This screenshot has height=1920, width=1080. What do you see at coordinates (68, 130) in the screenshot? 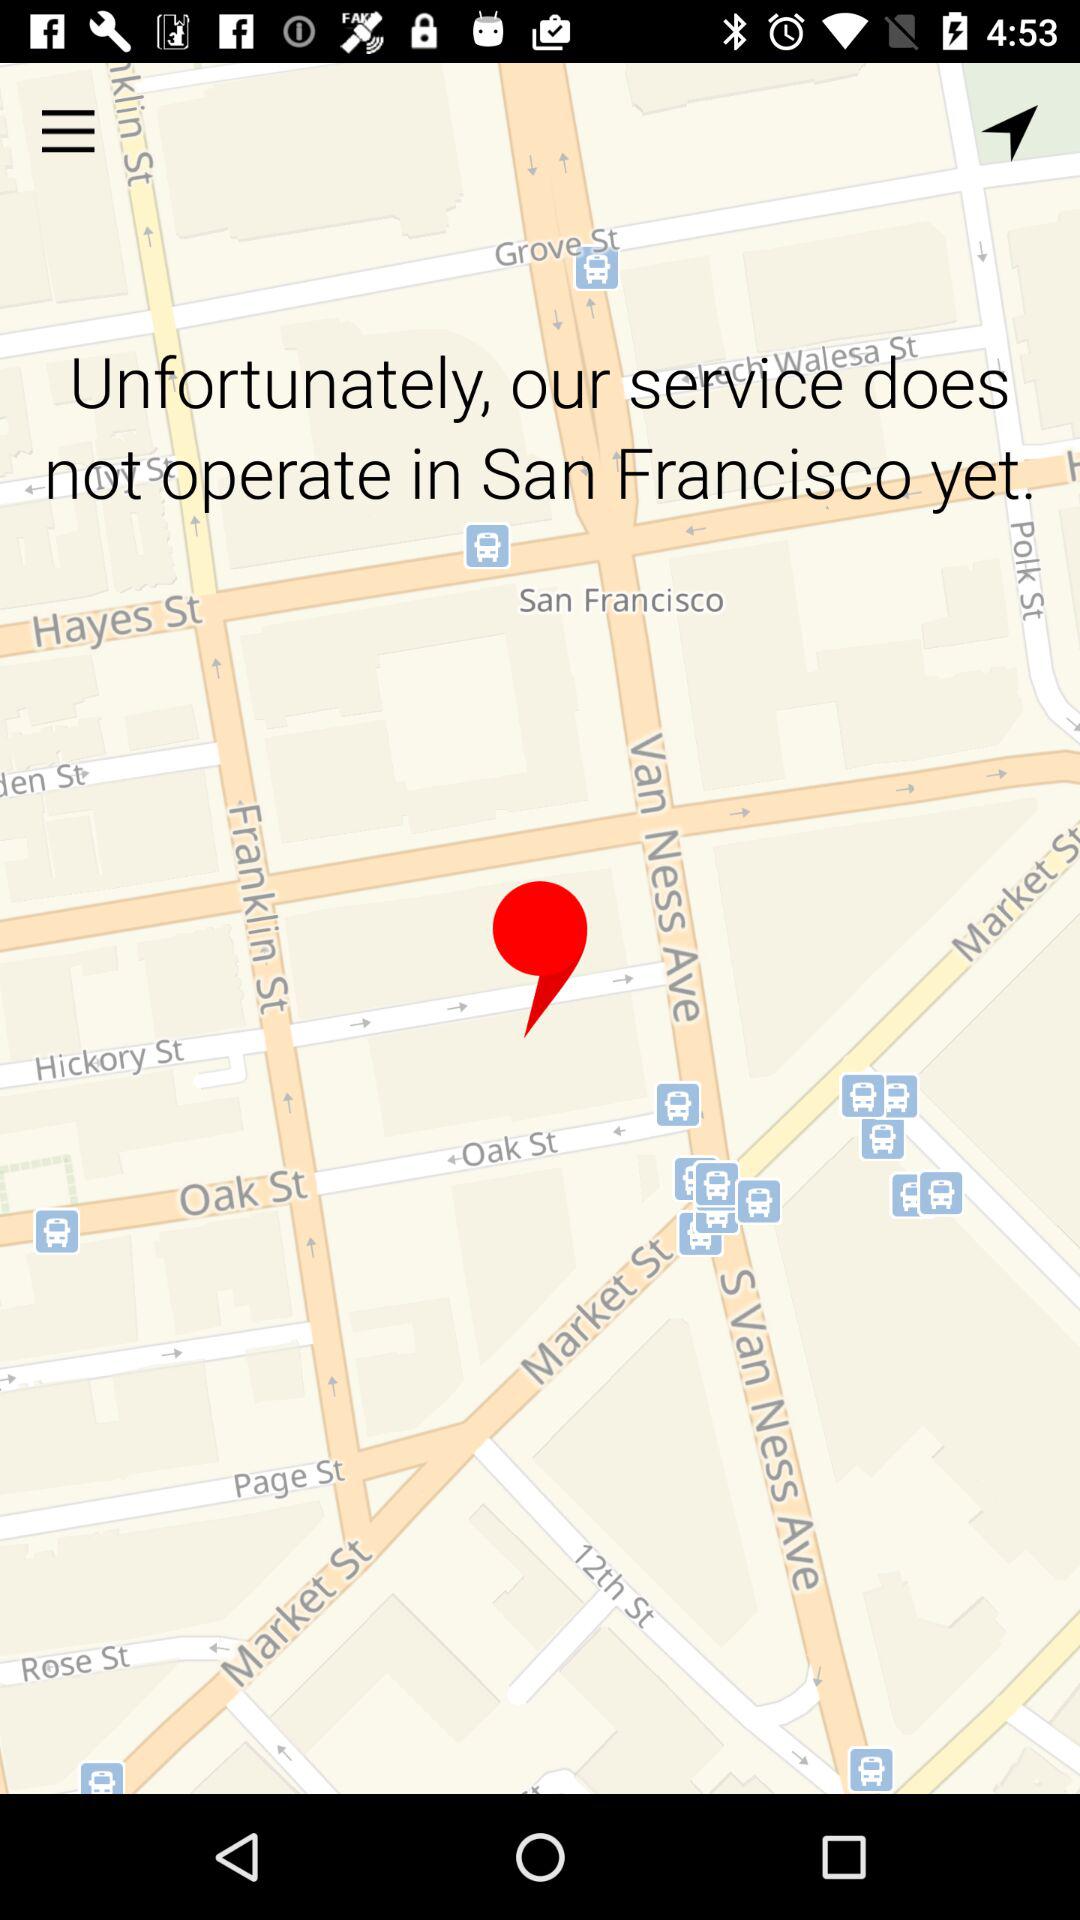
I see `tap the icon at the top left corner` at bounding box center [68, 130].